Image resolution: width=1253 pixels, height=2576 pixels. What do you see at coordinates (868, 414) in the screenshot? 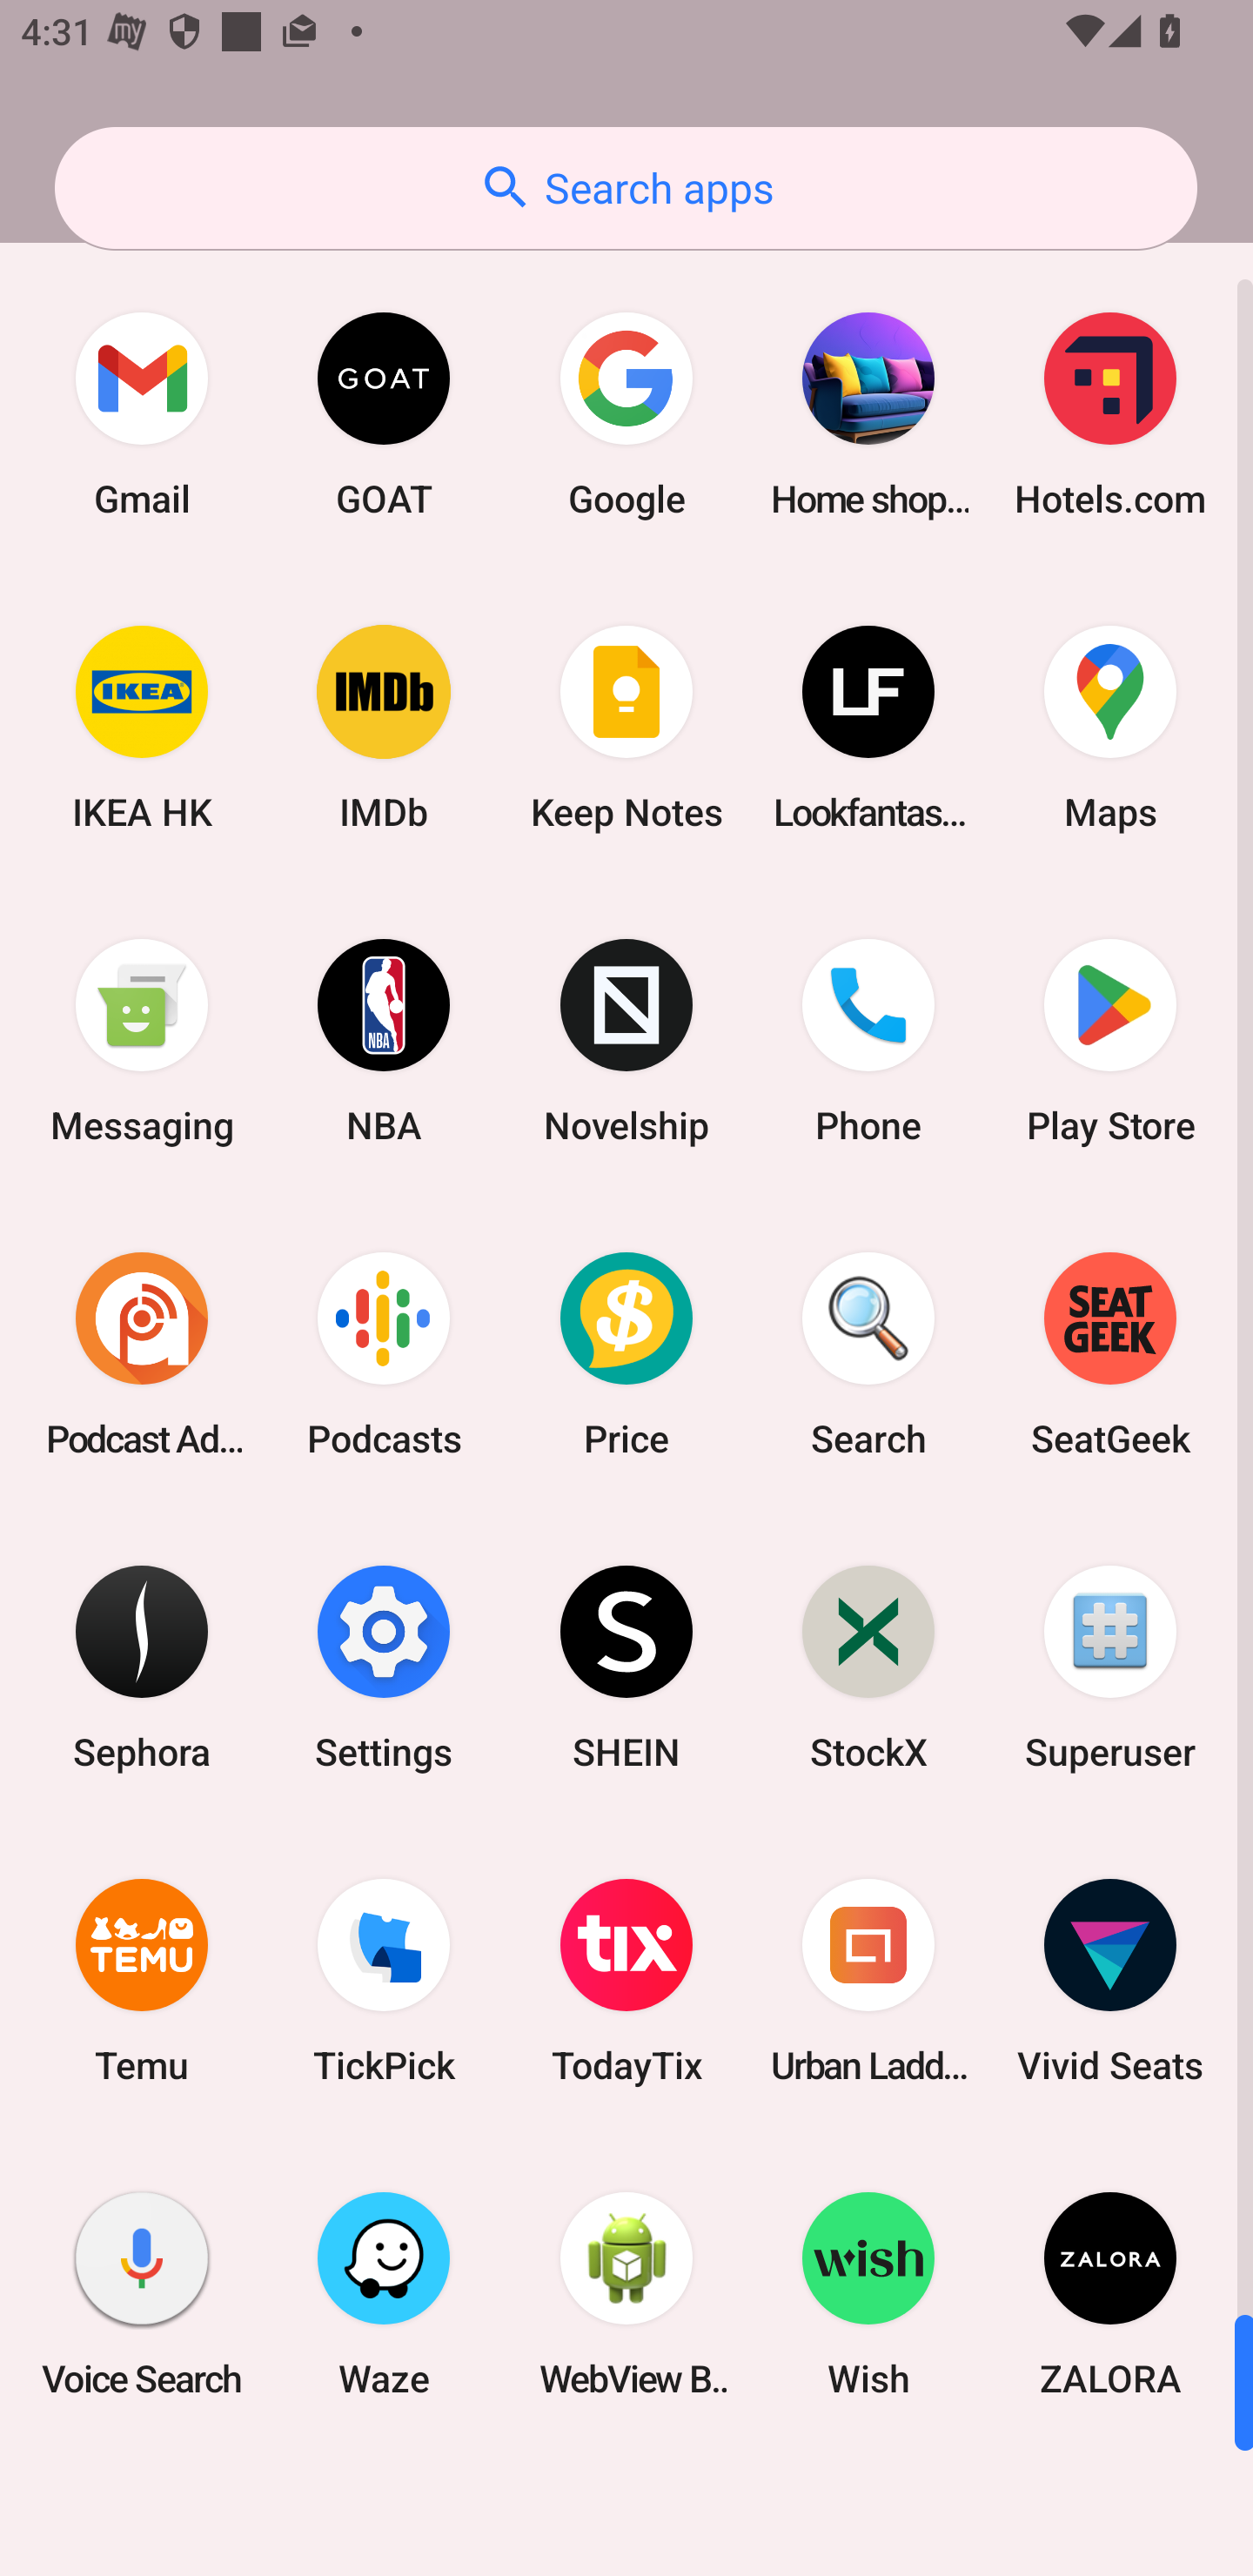
I see `Home shopping` at bounding box center [868, 414].